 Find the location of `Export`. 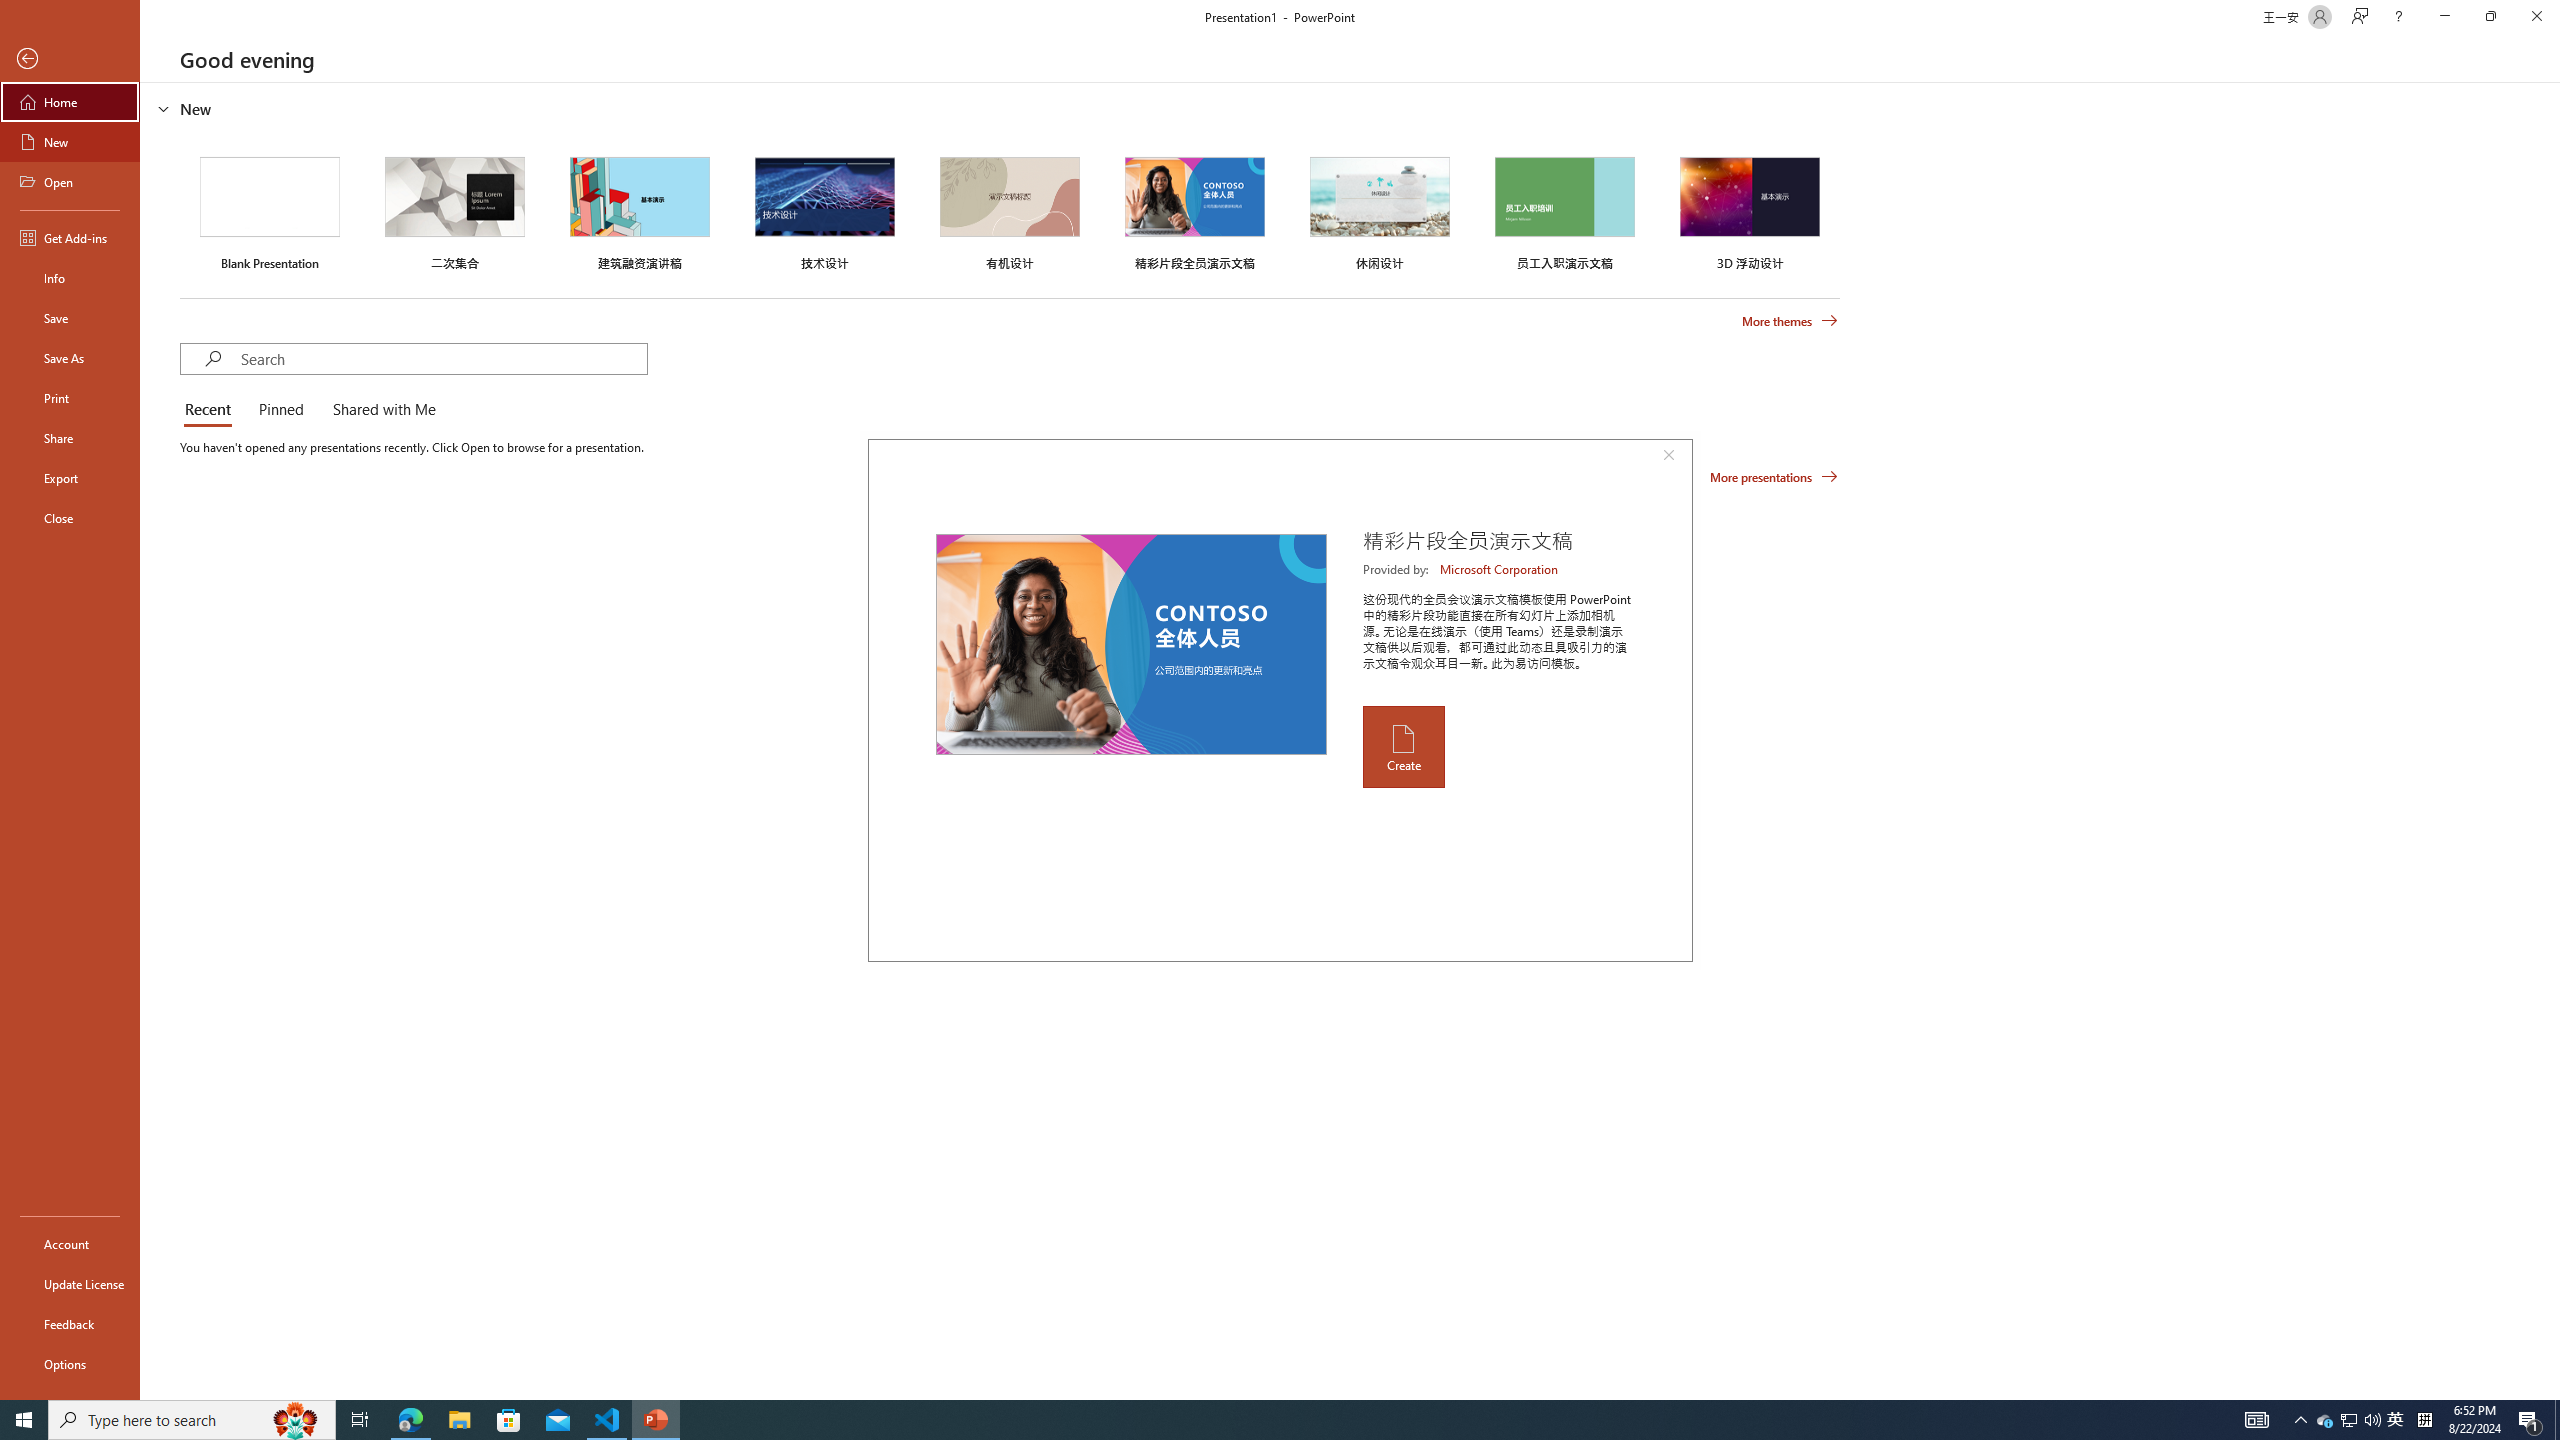

Export is located at coordinates (70, 478).